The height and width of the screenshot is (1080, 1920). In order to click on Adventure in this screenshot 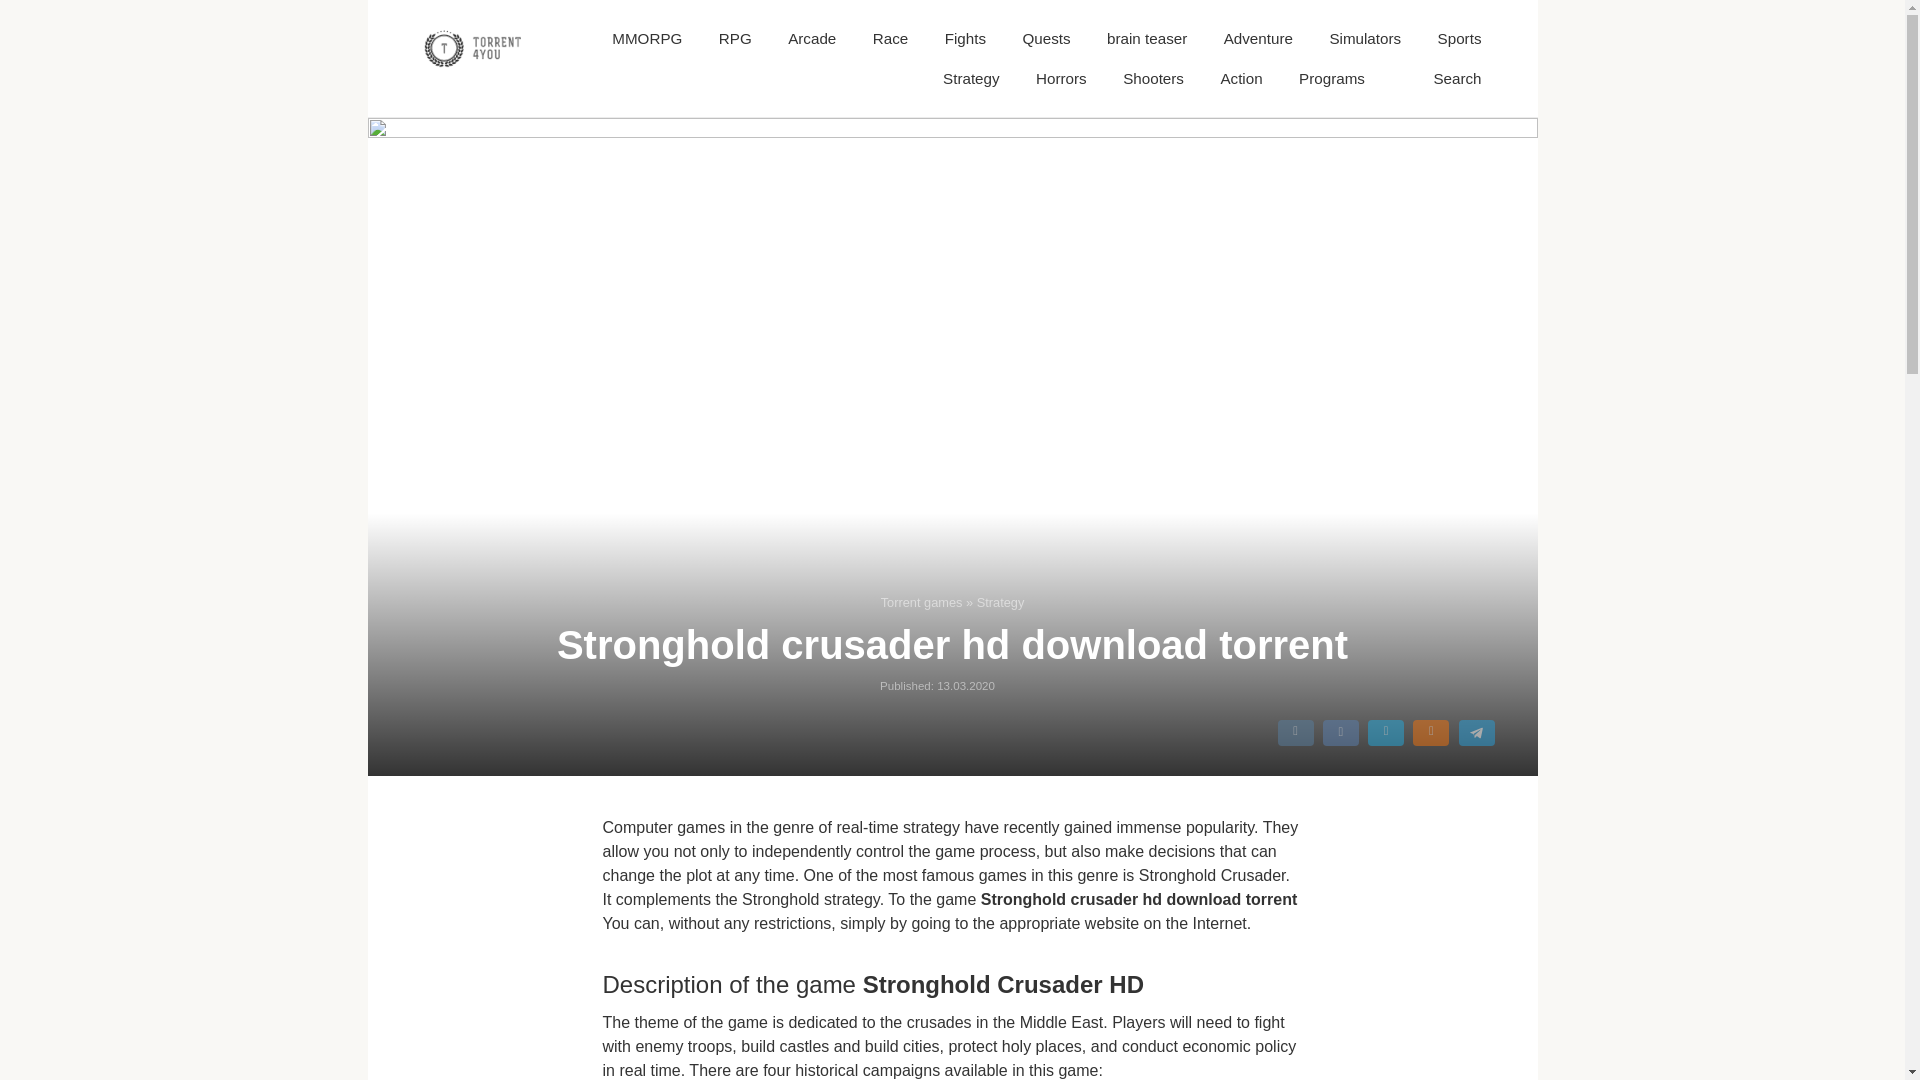, I will do `click(1258, 38)`.